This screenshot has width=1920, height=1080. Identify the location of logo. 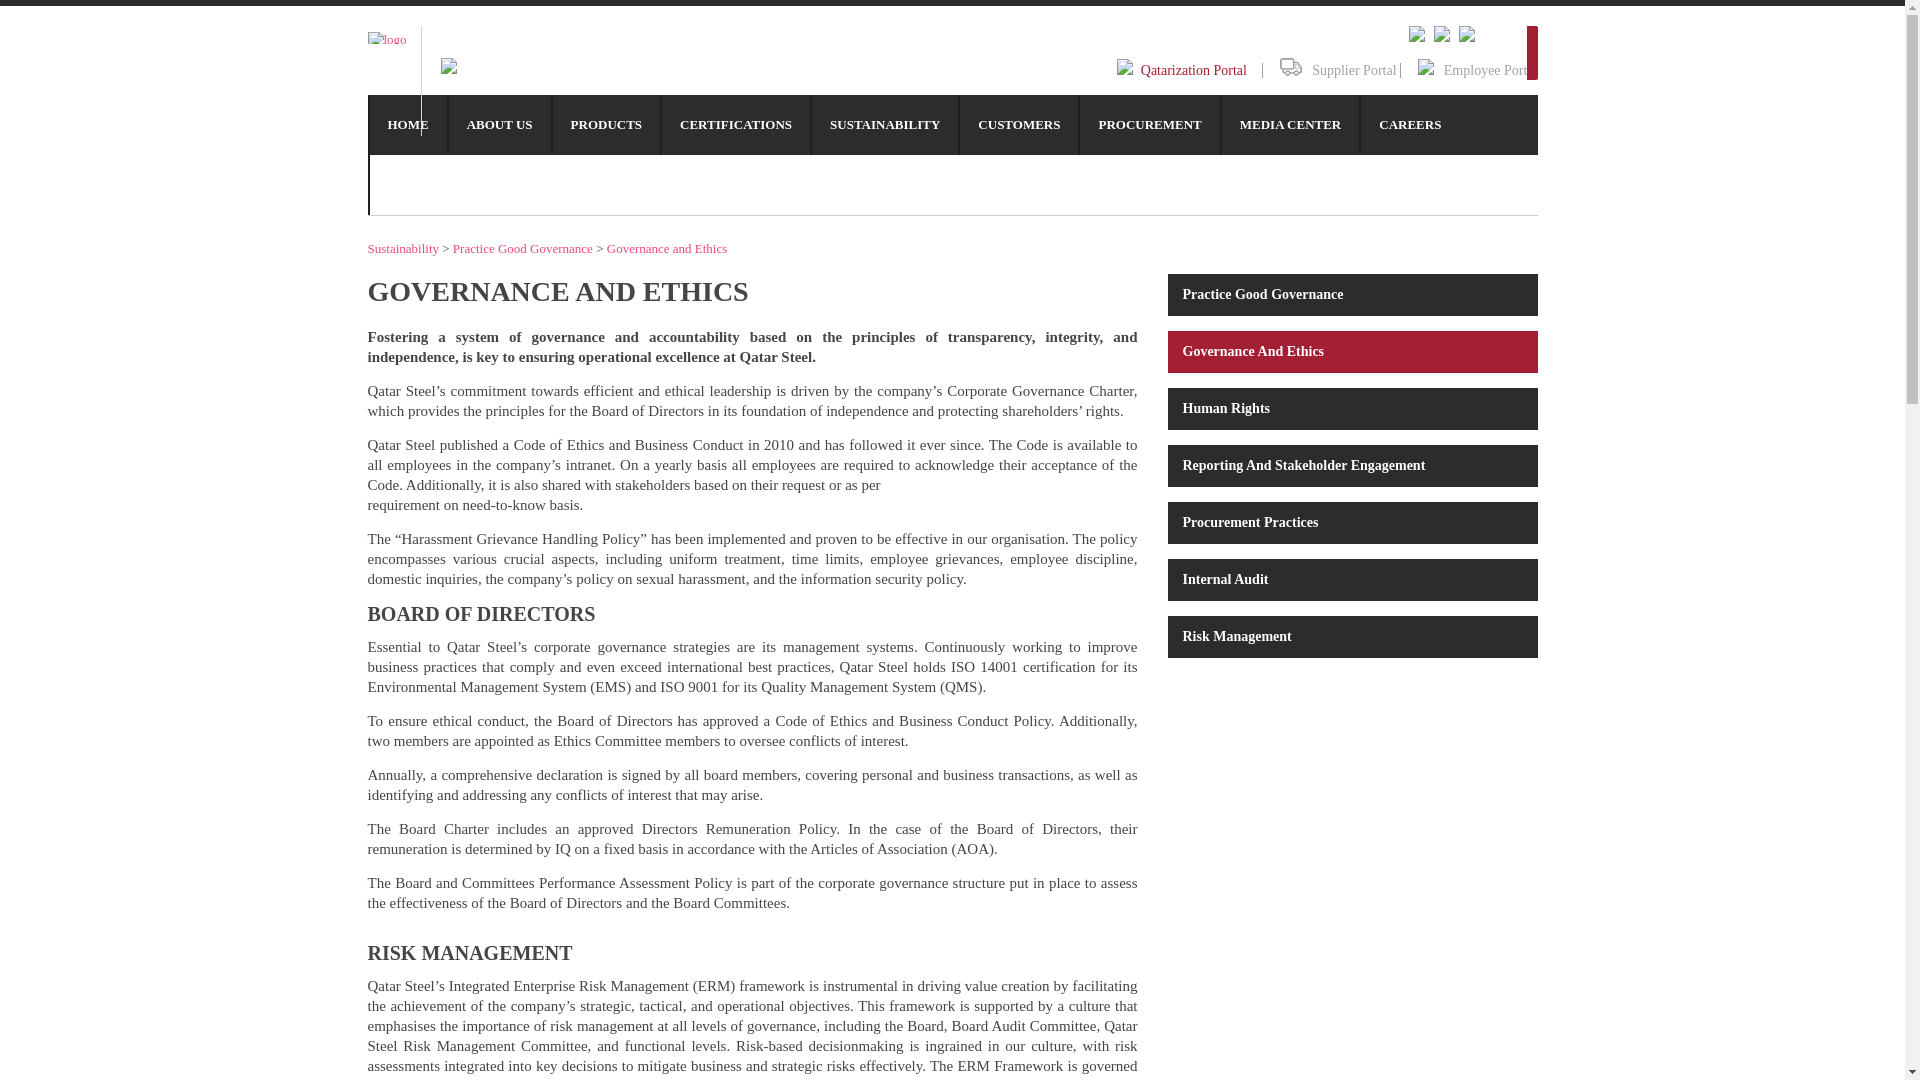
(388, 38).